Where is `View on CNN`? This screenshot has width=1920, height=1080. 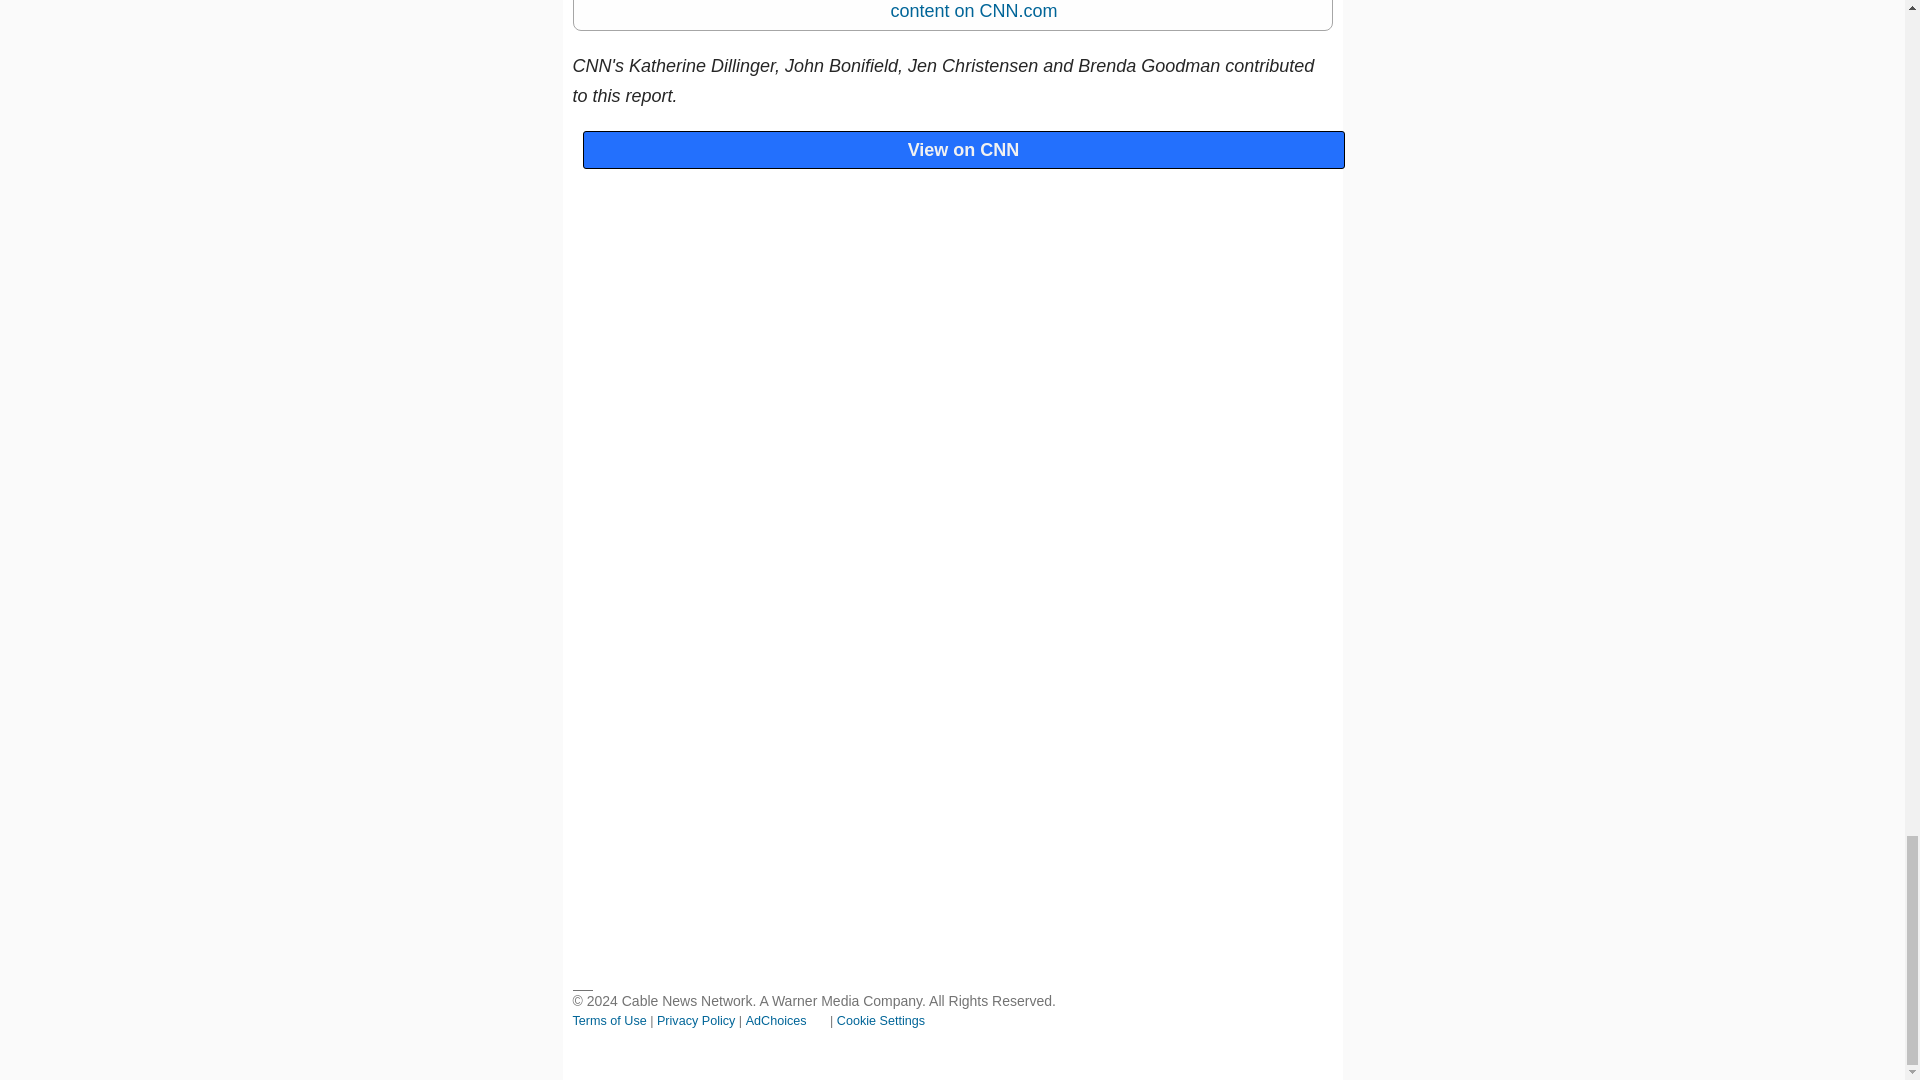 View on CNN is located at coordinates (962, 149).